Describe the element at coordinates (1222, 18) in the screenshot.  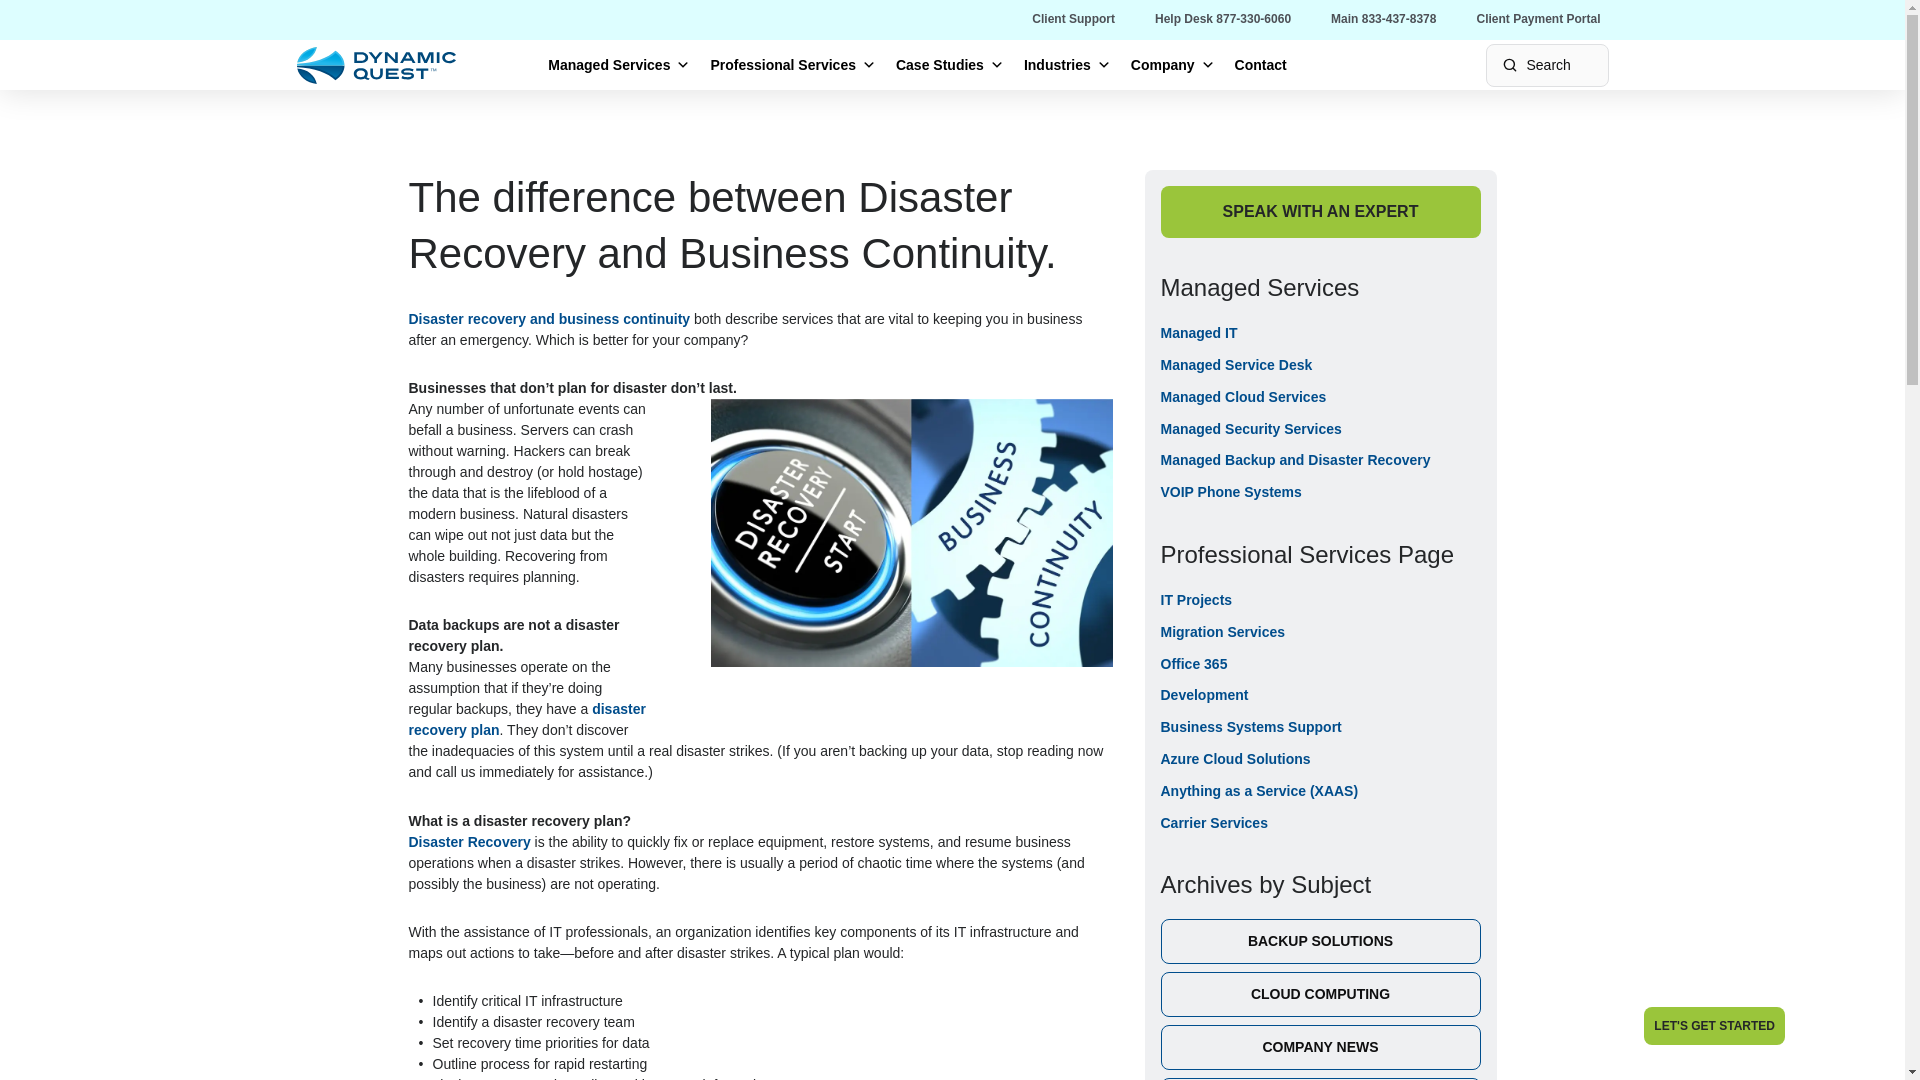
I see `Help Desk 877-330-6060` at that location.